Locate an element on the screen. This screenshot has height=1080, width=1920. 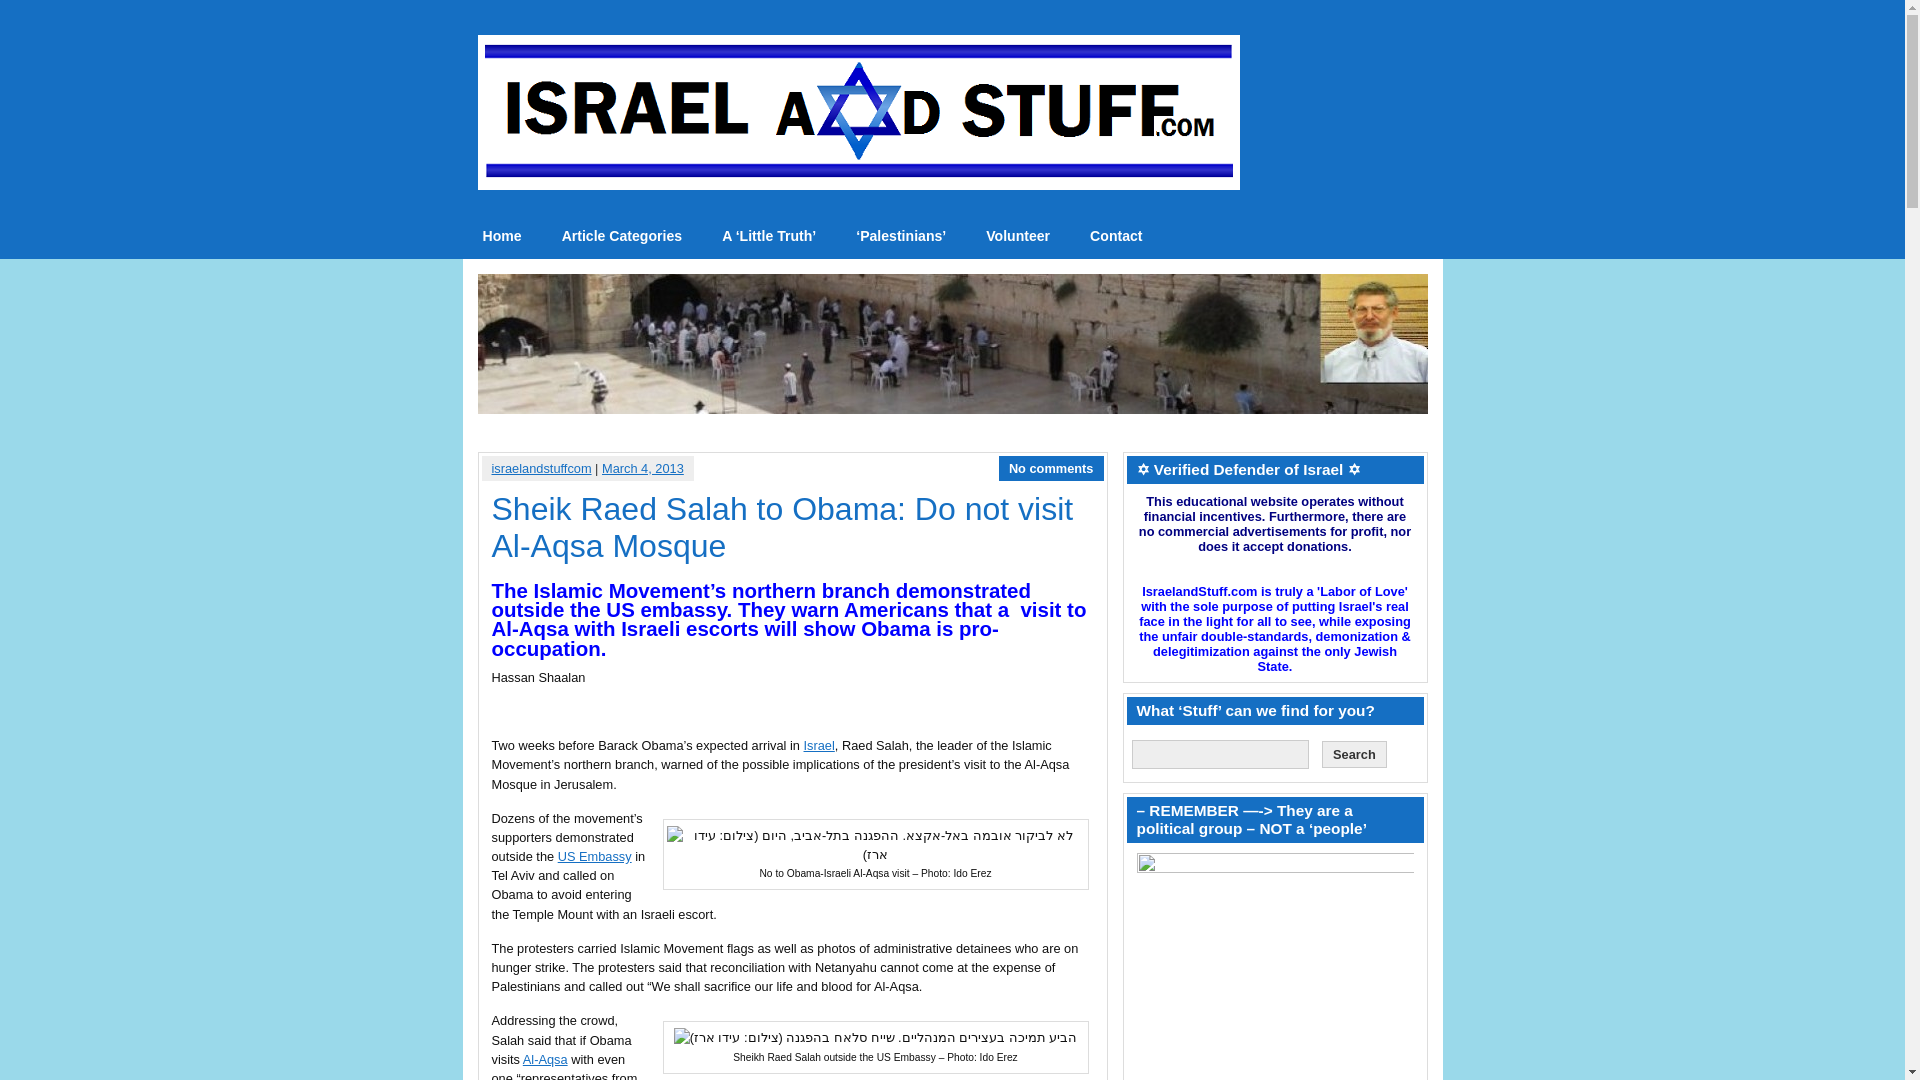
news is located at coordinates (502, 236).